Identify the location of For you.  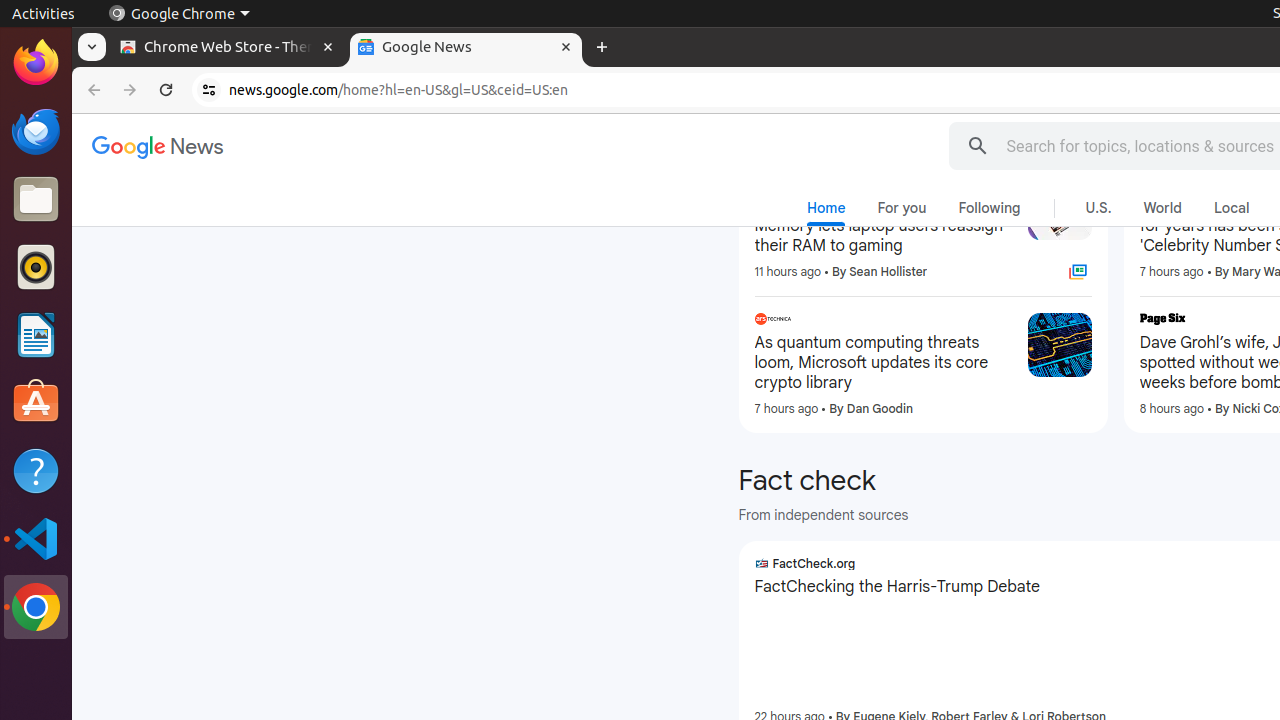
(902, 208).